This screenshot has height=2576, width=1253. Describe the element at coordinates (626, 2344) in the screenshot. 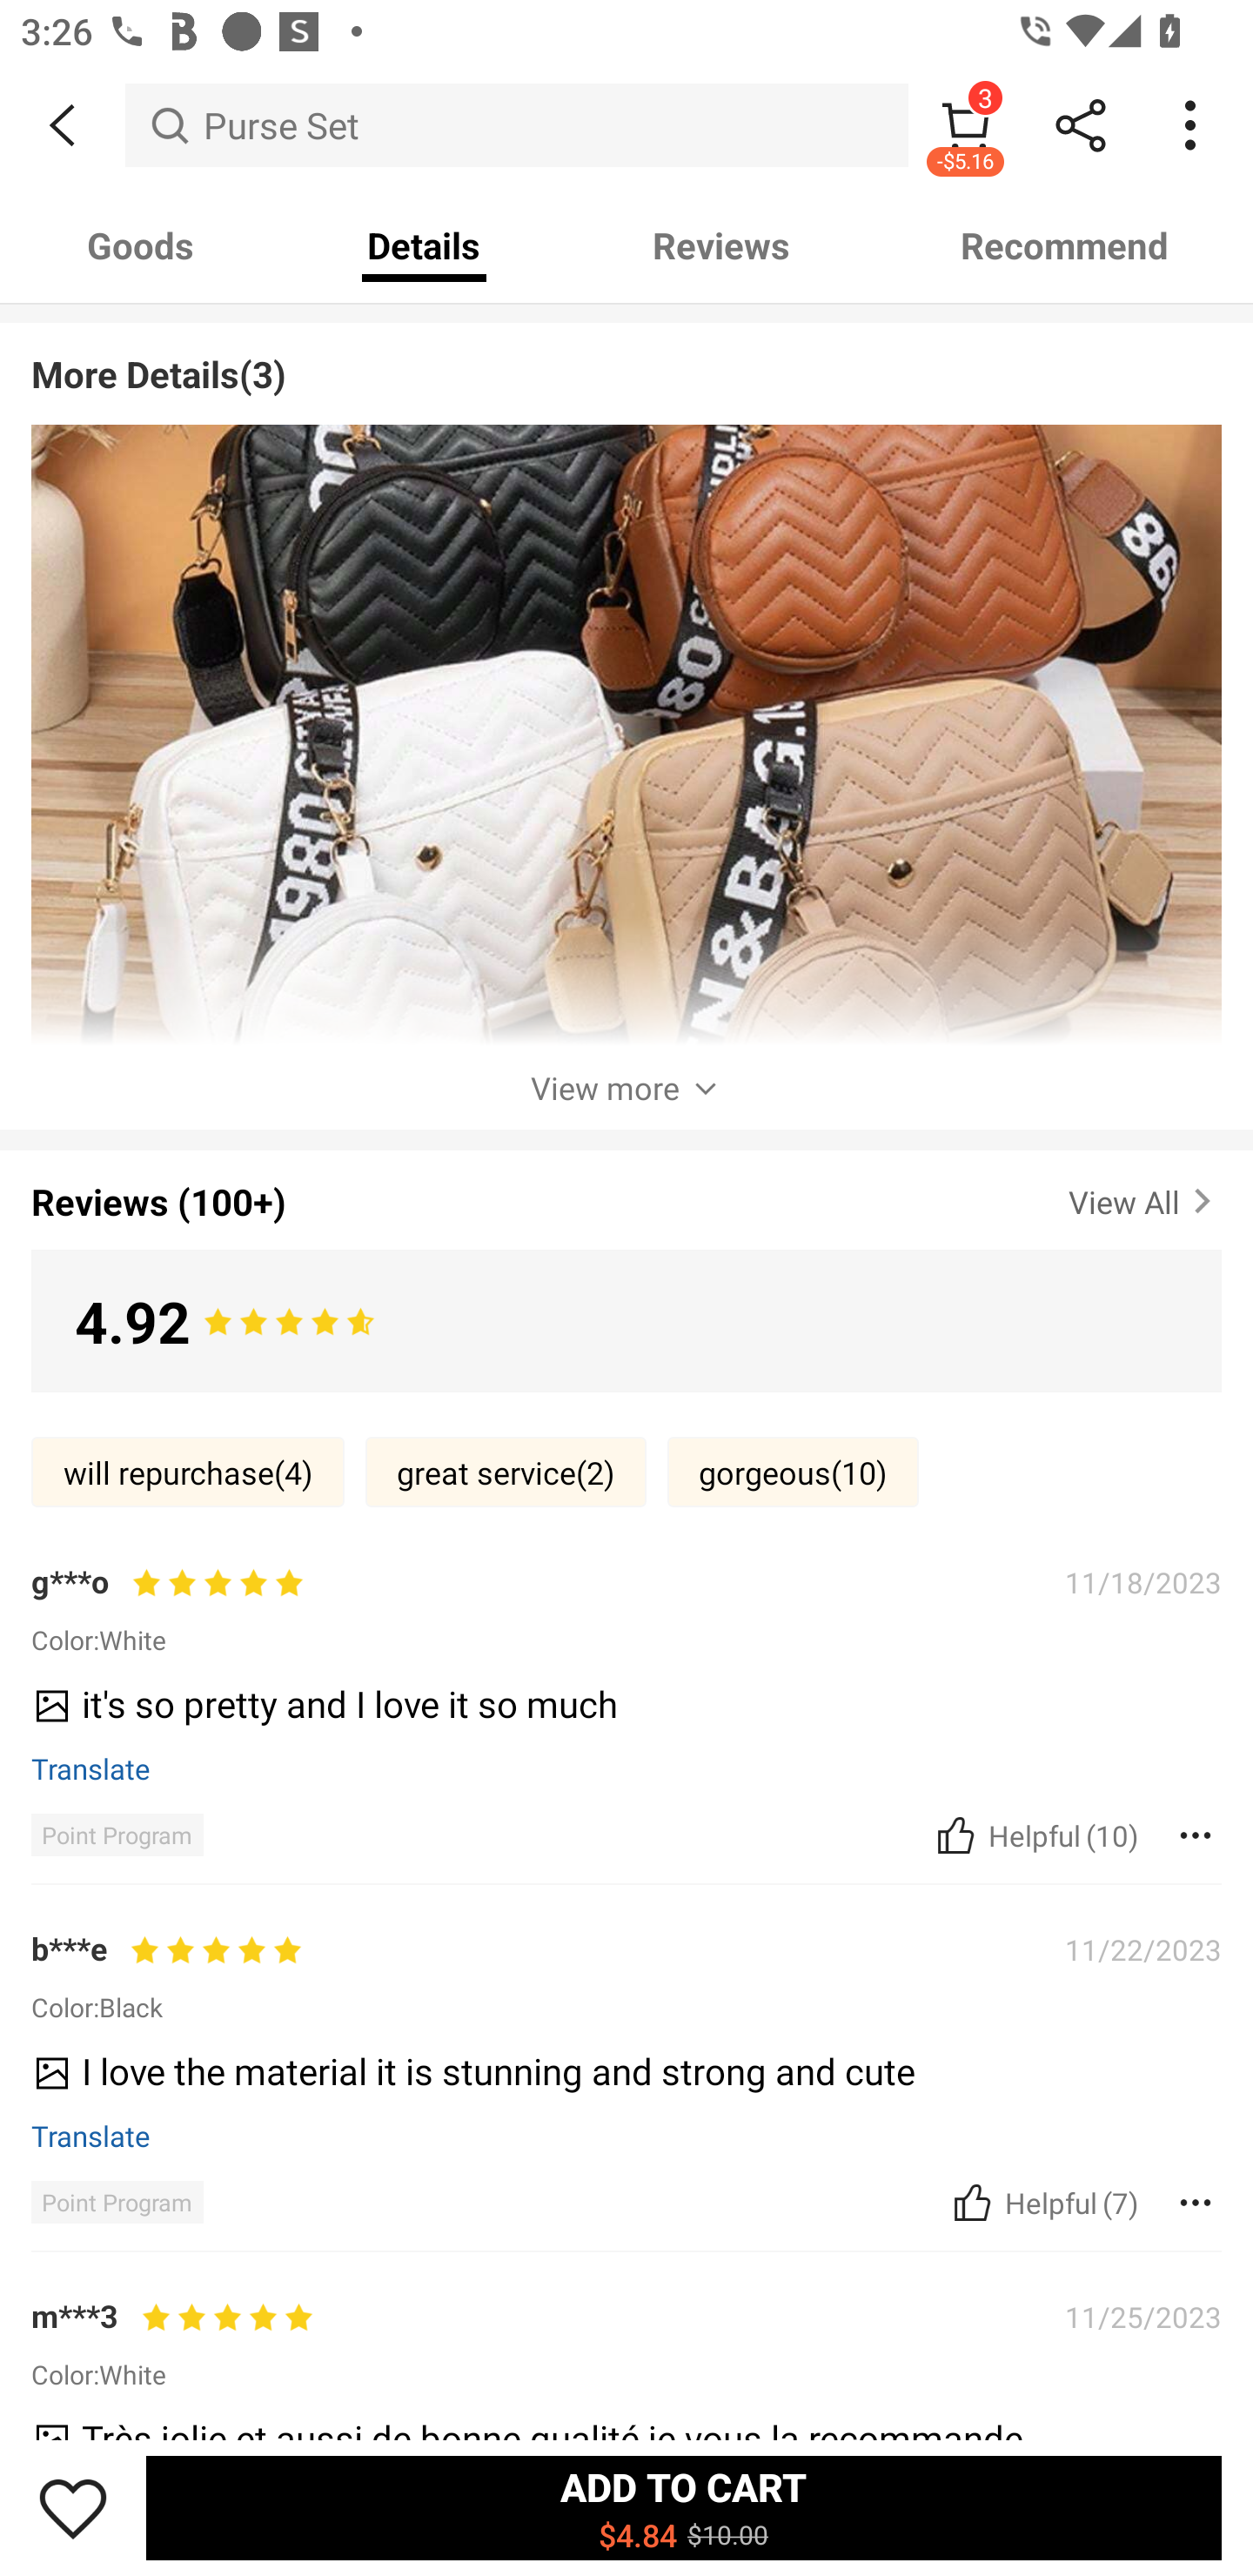

I see `m***3 Rating5.0 11/25/2023 Color:White` at that location.